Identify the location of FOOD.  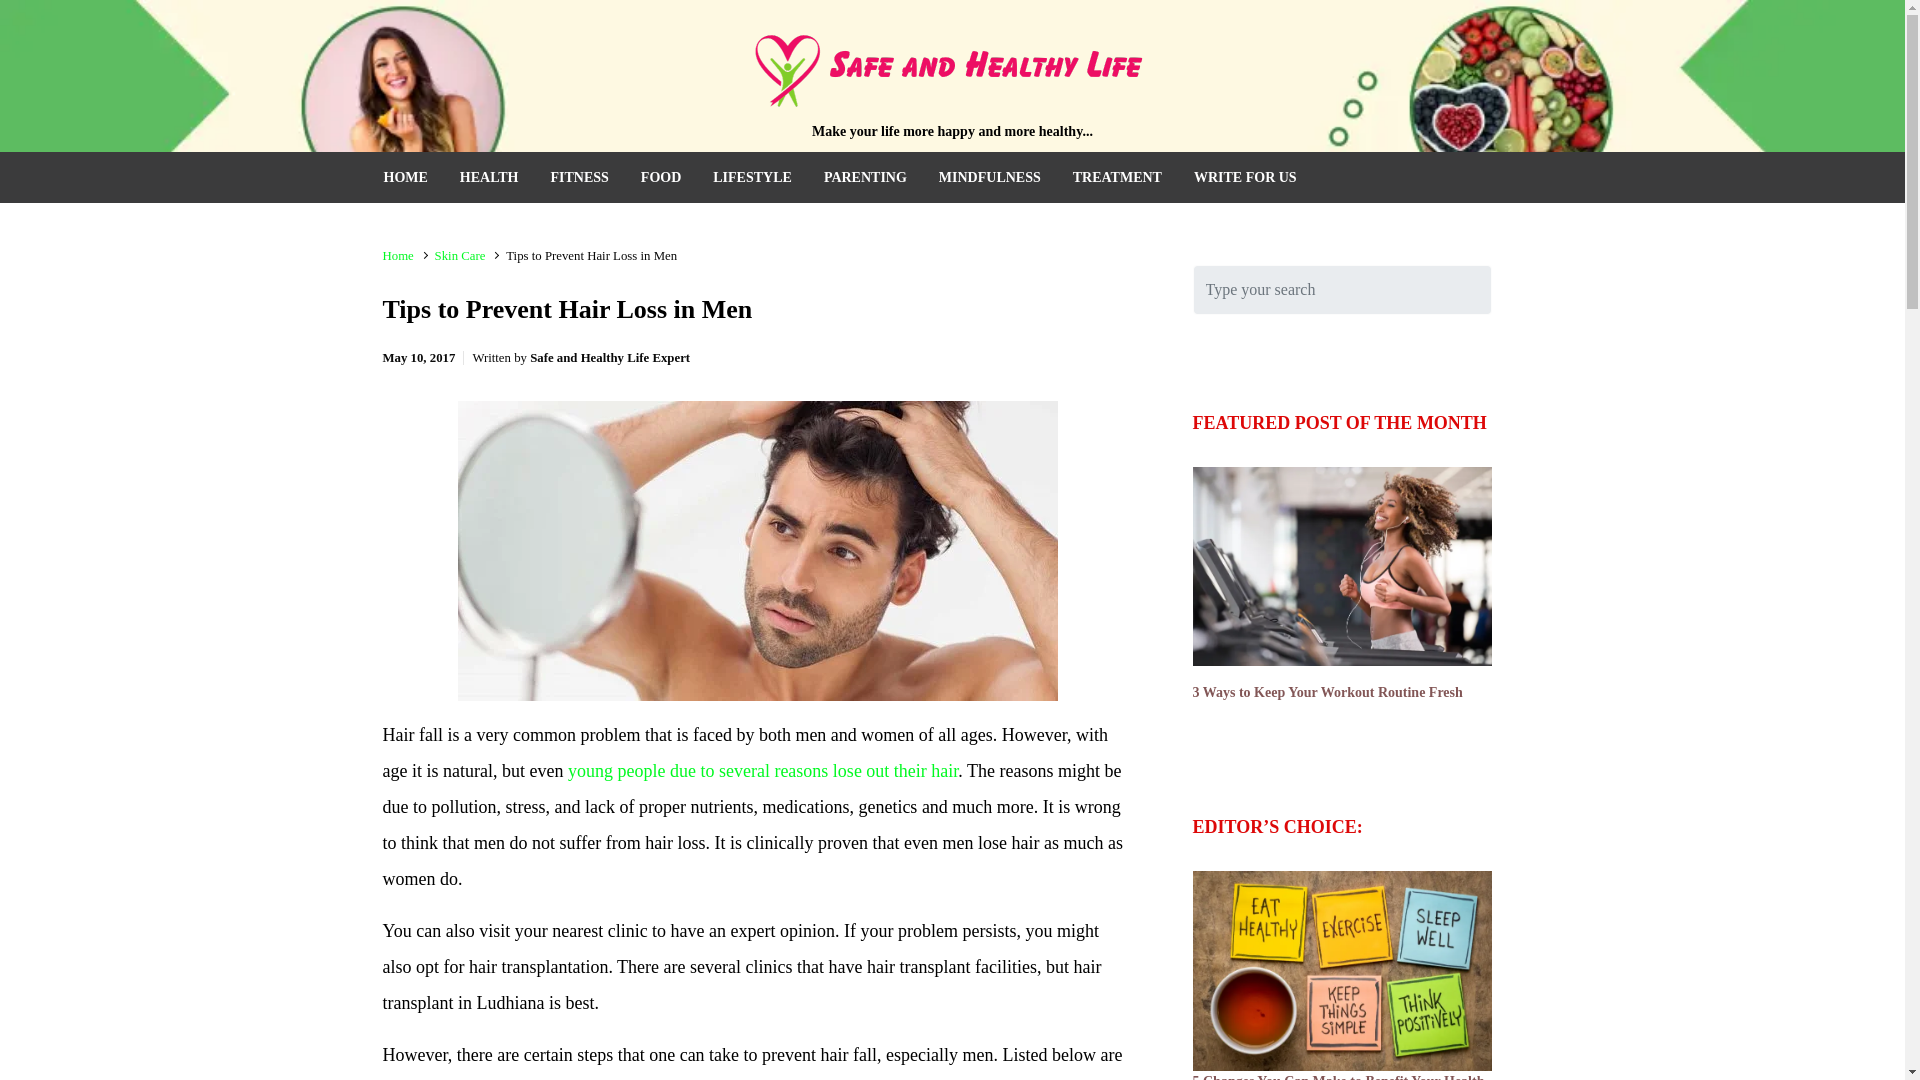
(661, 178).